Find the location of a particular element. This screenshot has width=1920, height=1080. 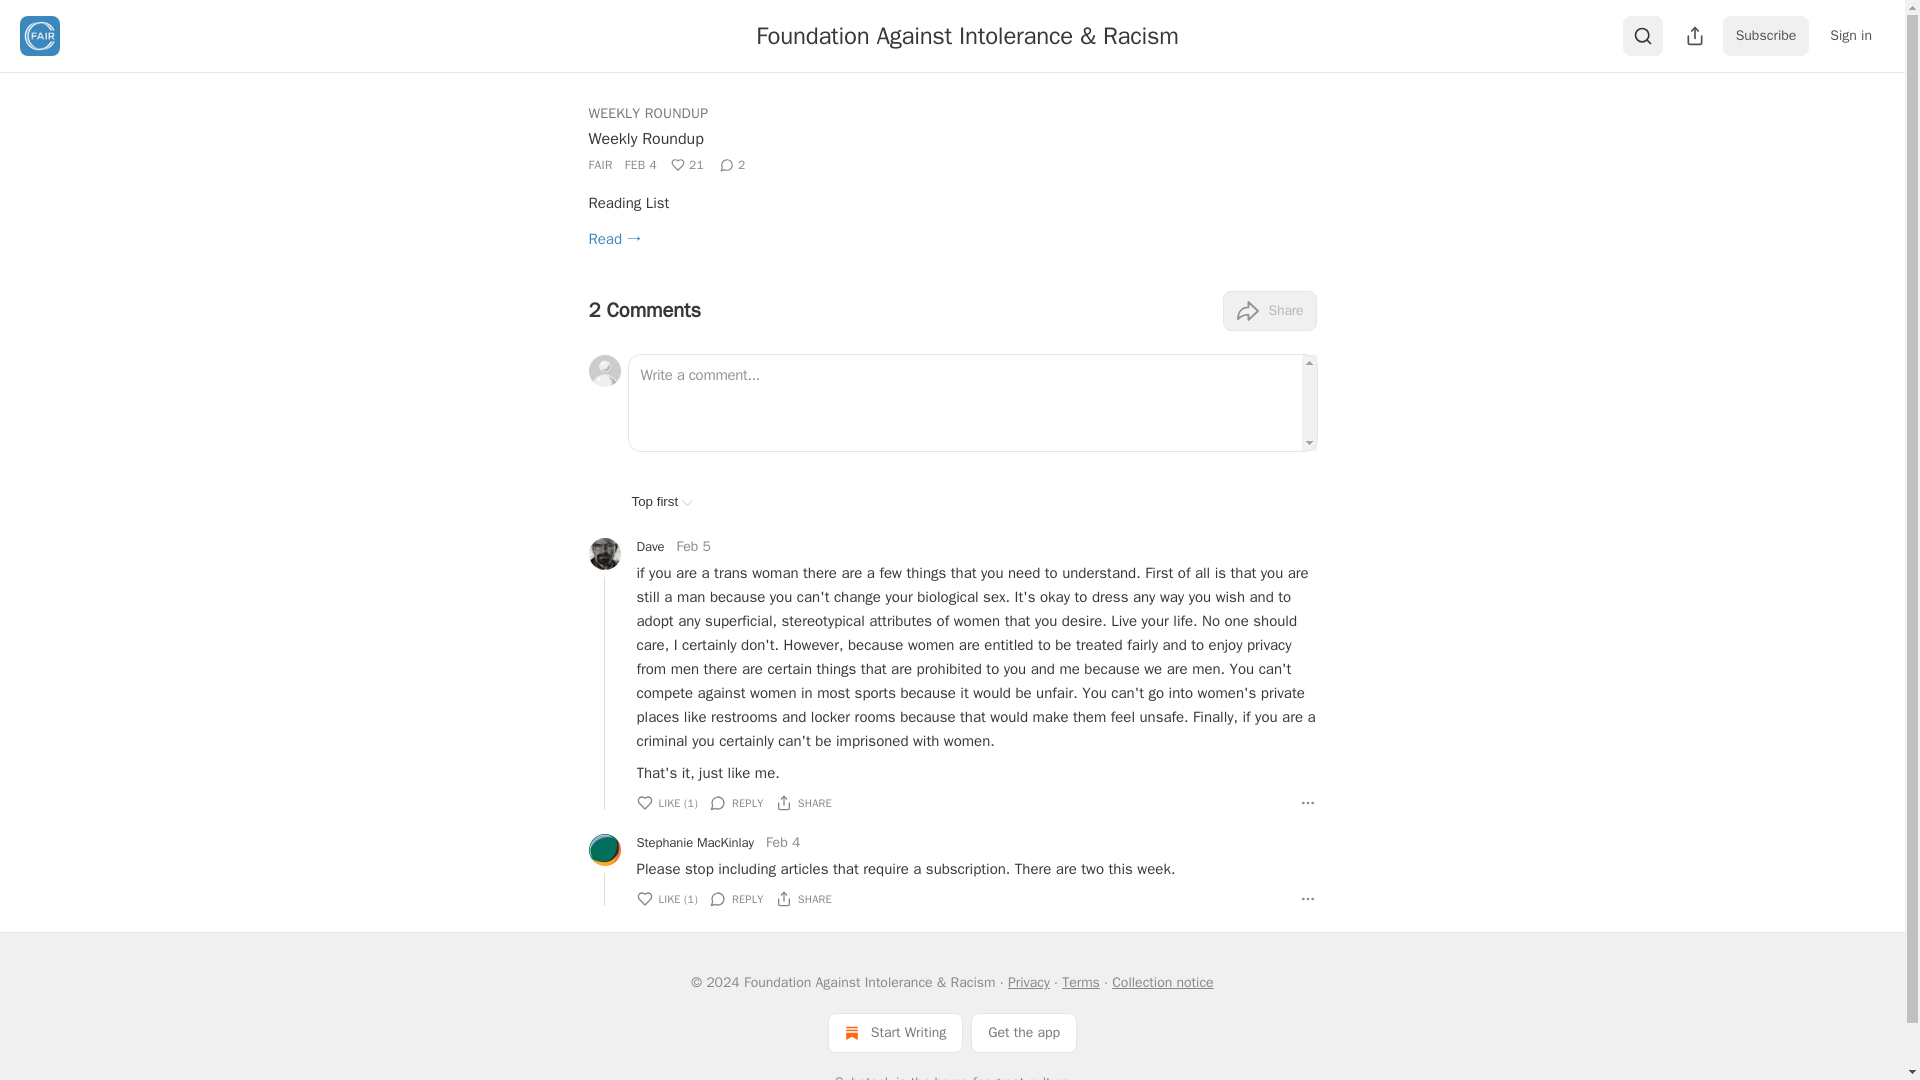

Dave is located at coordinates (650, 546).